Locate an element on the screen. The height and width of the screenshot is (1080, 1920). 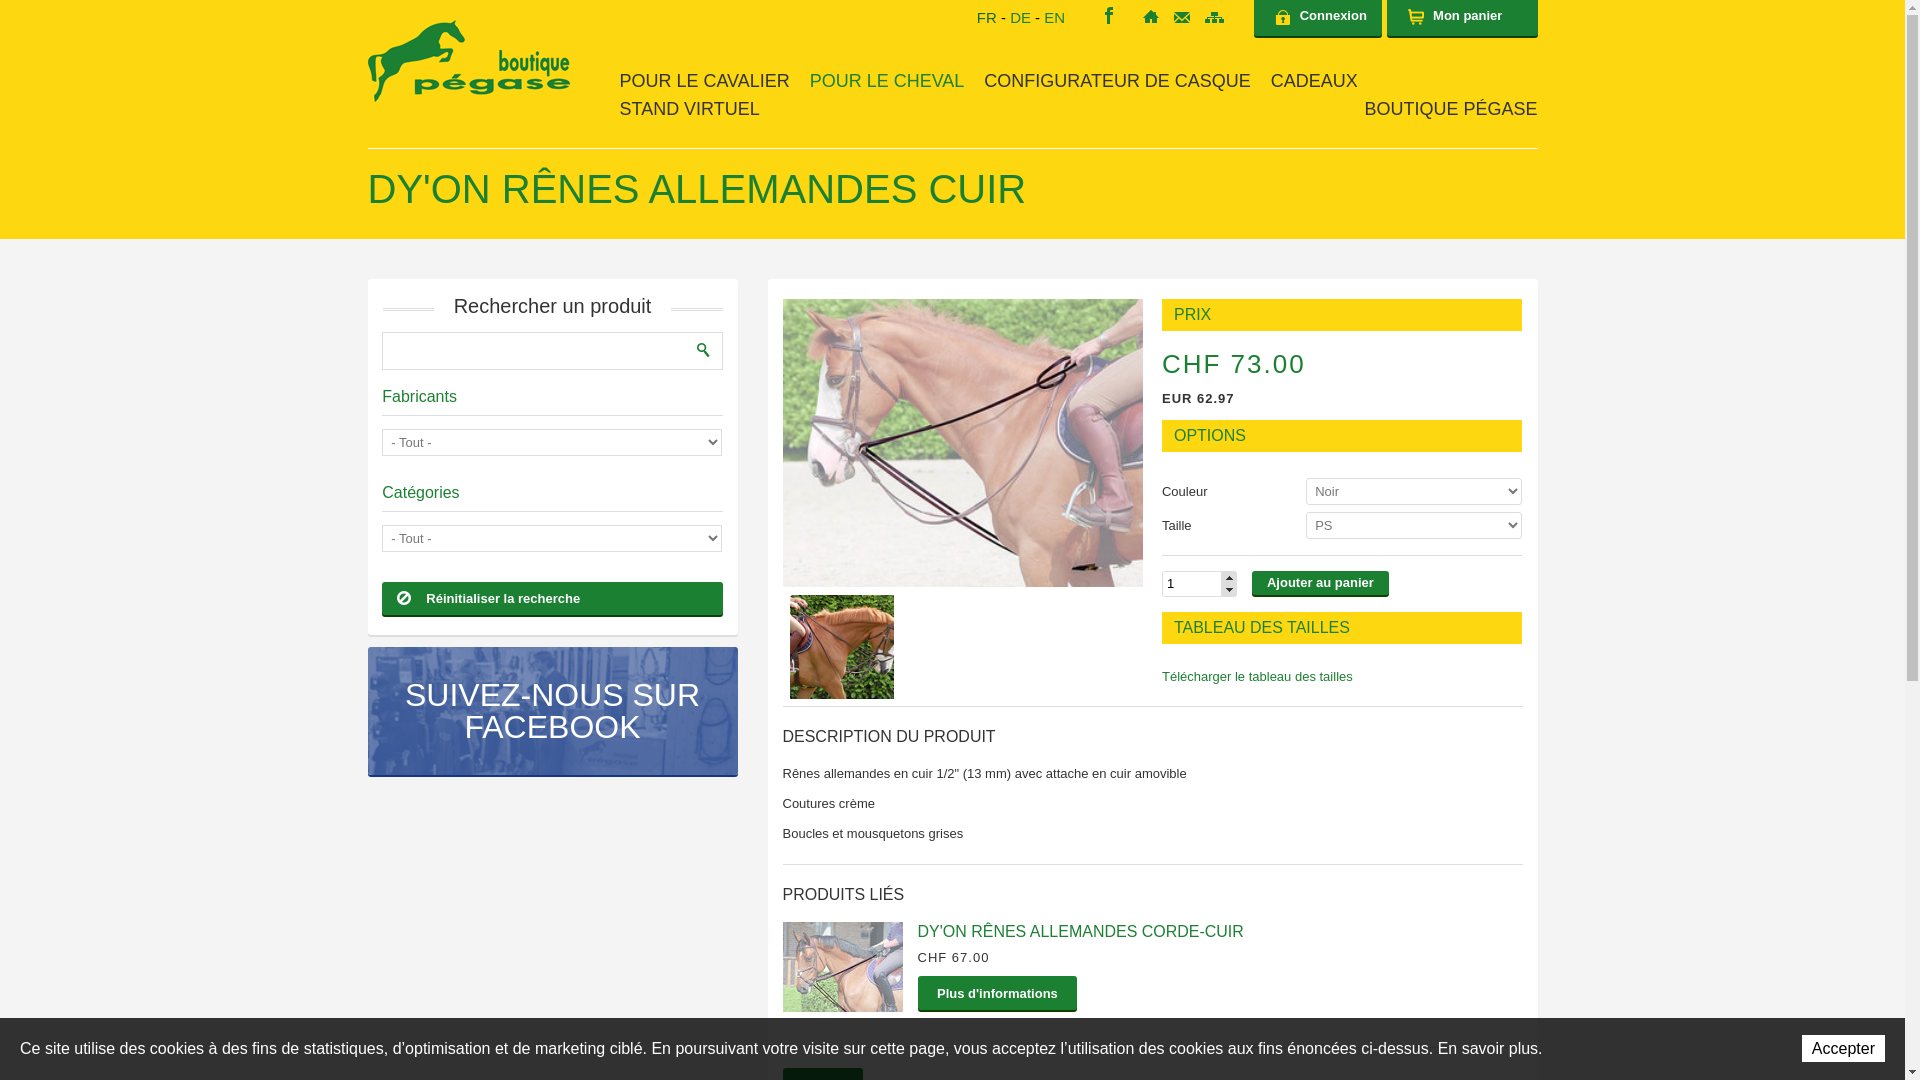
Connexion is located at coordinates (1318, 18).